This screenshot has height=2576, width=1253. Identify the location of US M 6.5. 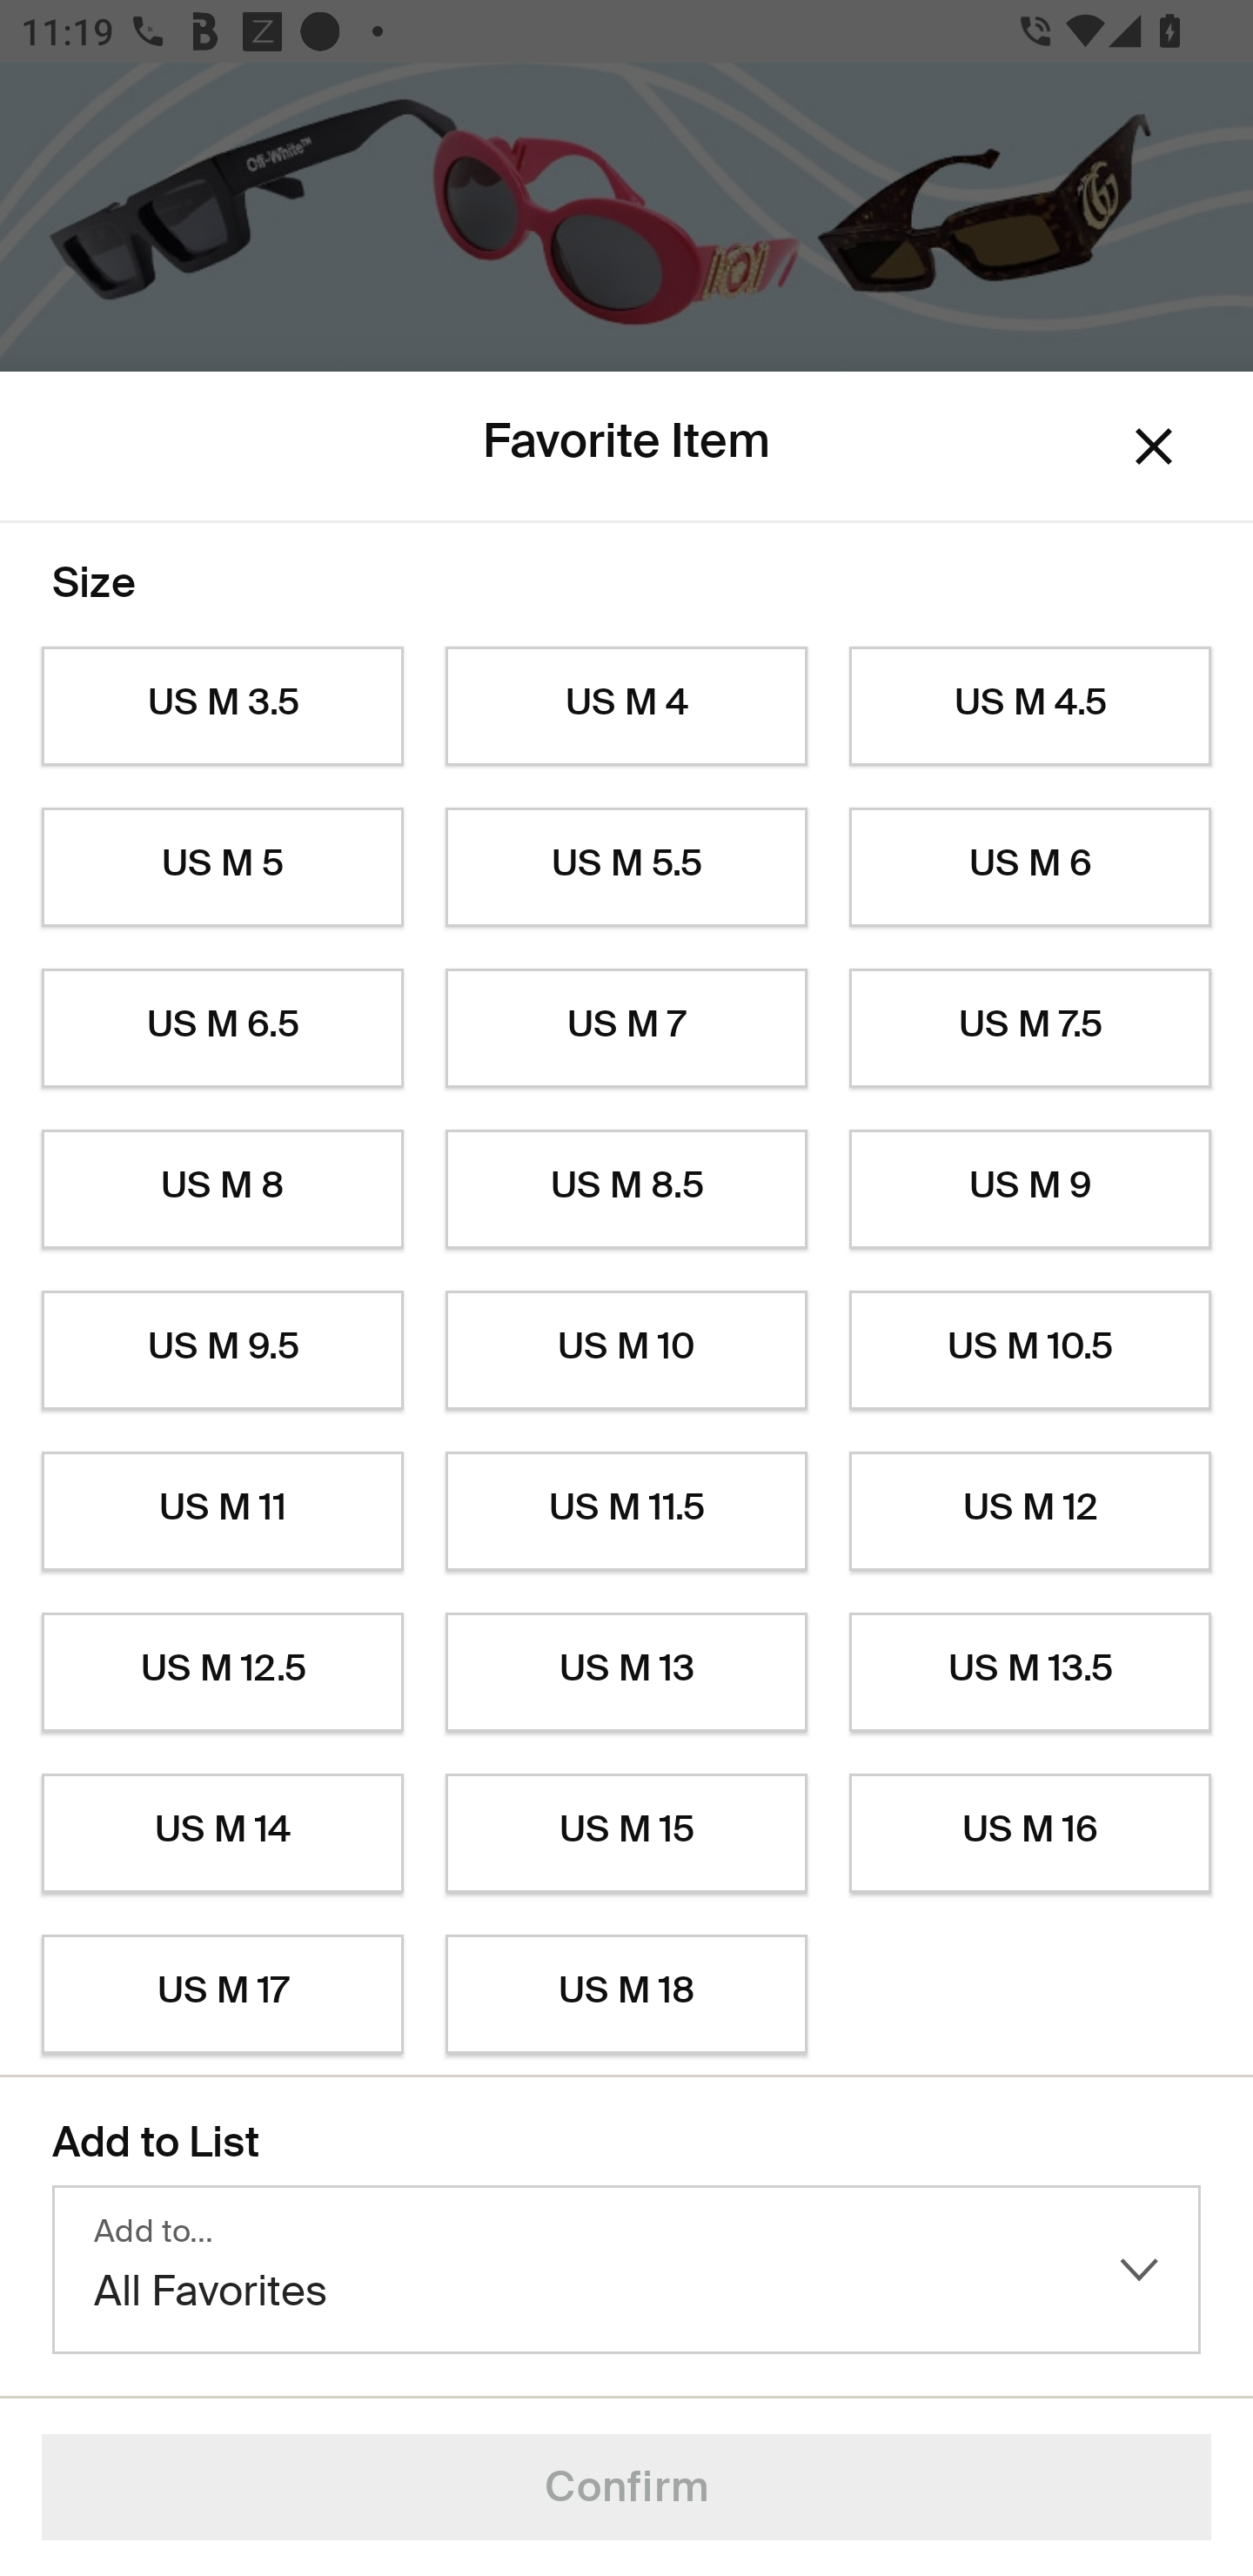
(222, 1029).